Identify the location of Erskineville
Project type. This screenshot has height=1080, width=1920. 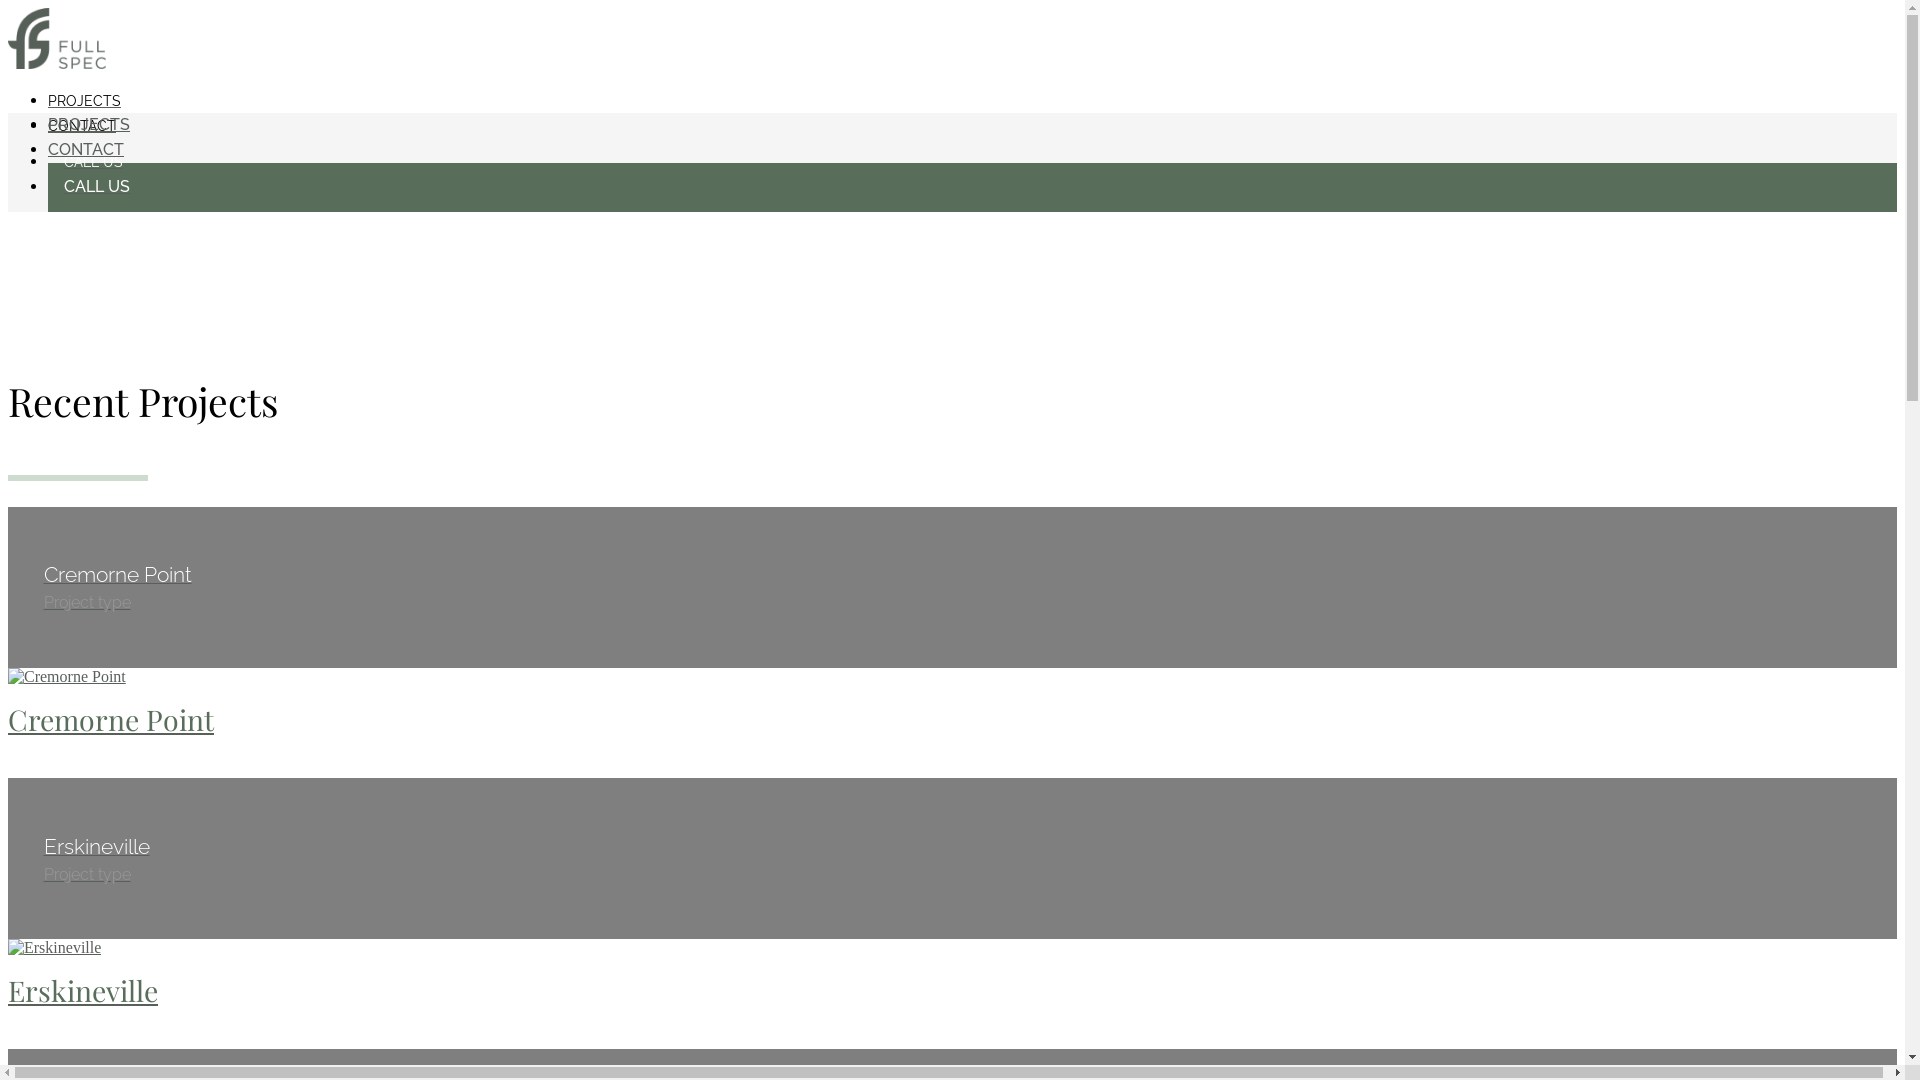
(952, 868).